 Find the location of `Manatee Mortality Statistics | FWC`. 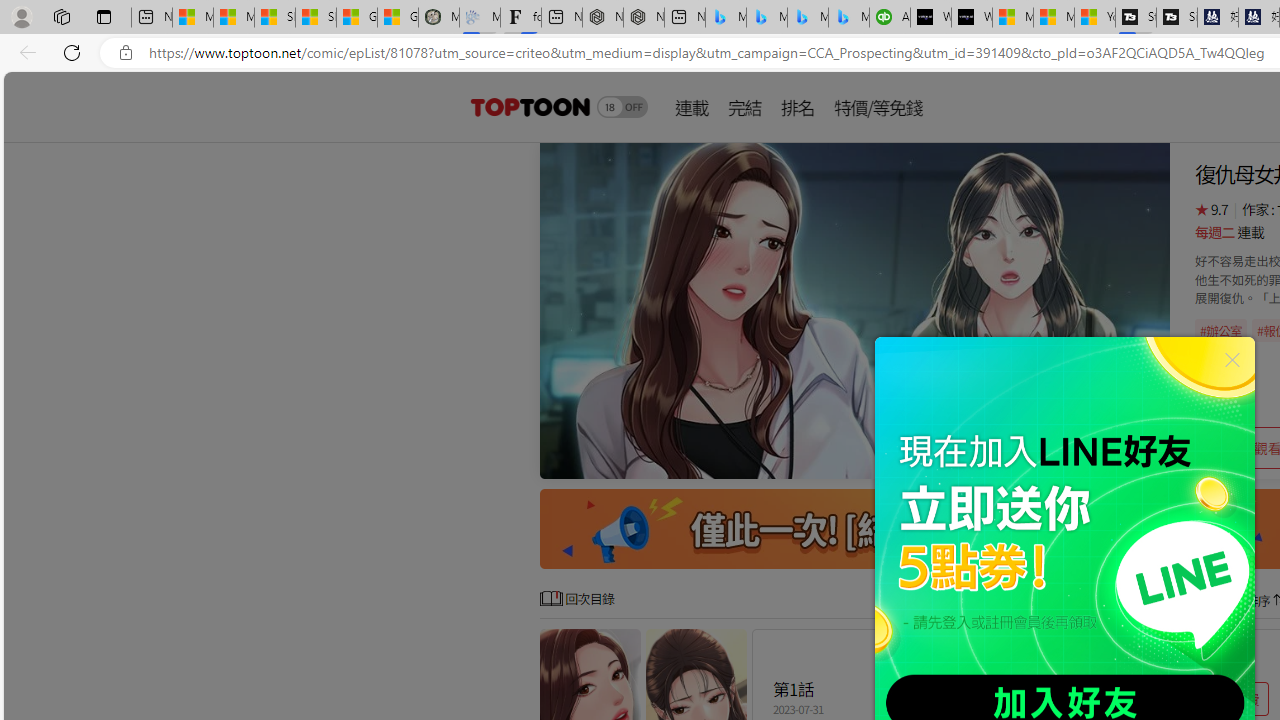

Manatee Mortality Statistics | FWC is located at coordinates (438, 18).